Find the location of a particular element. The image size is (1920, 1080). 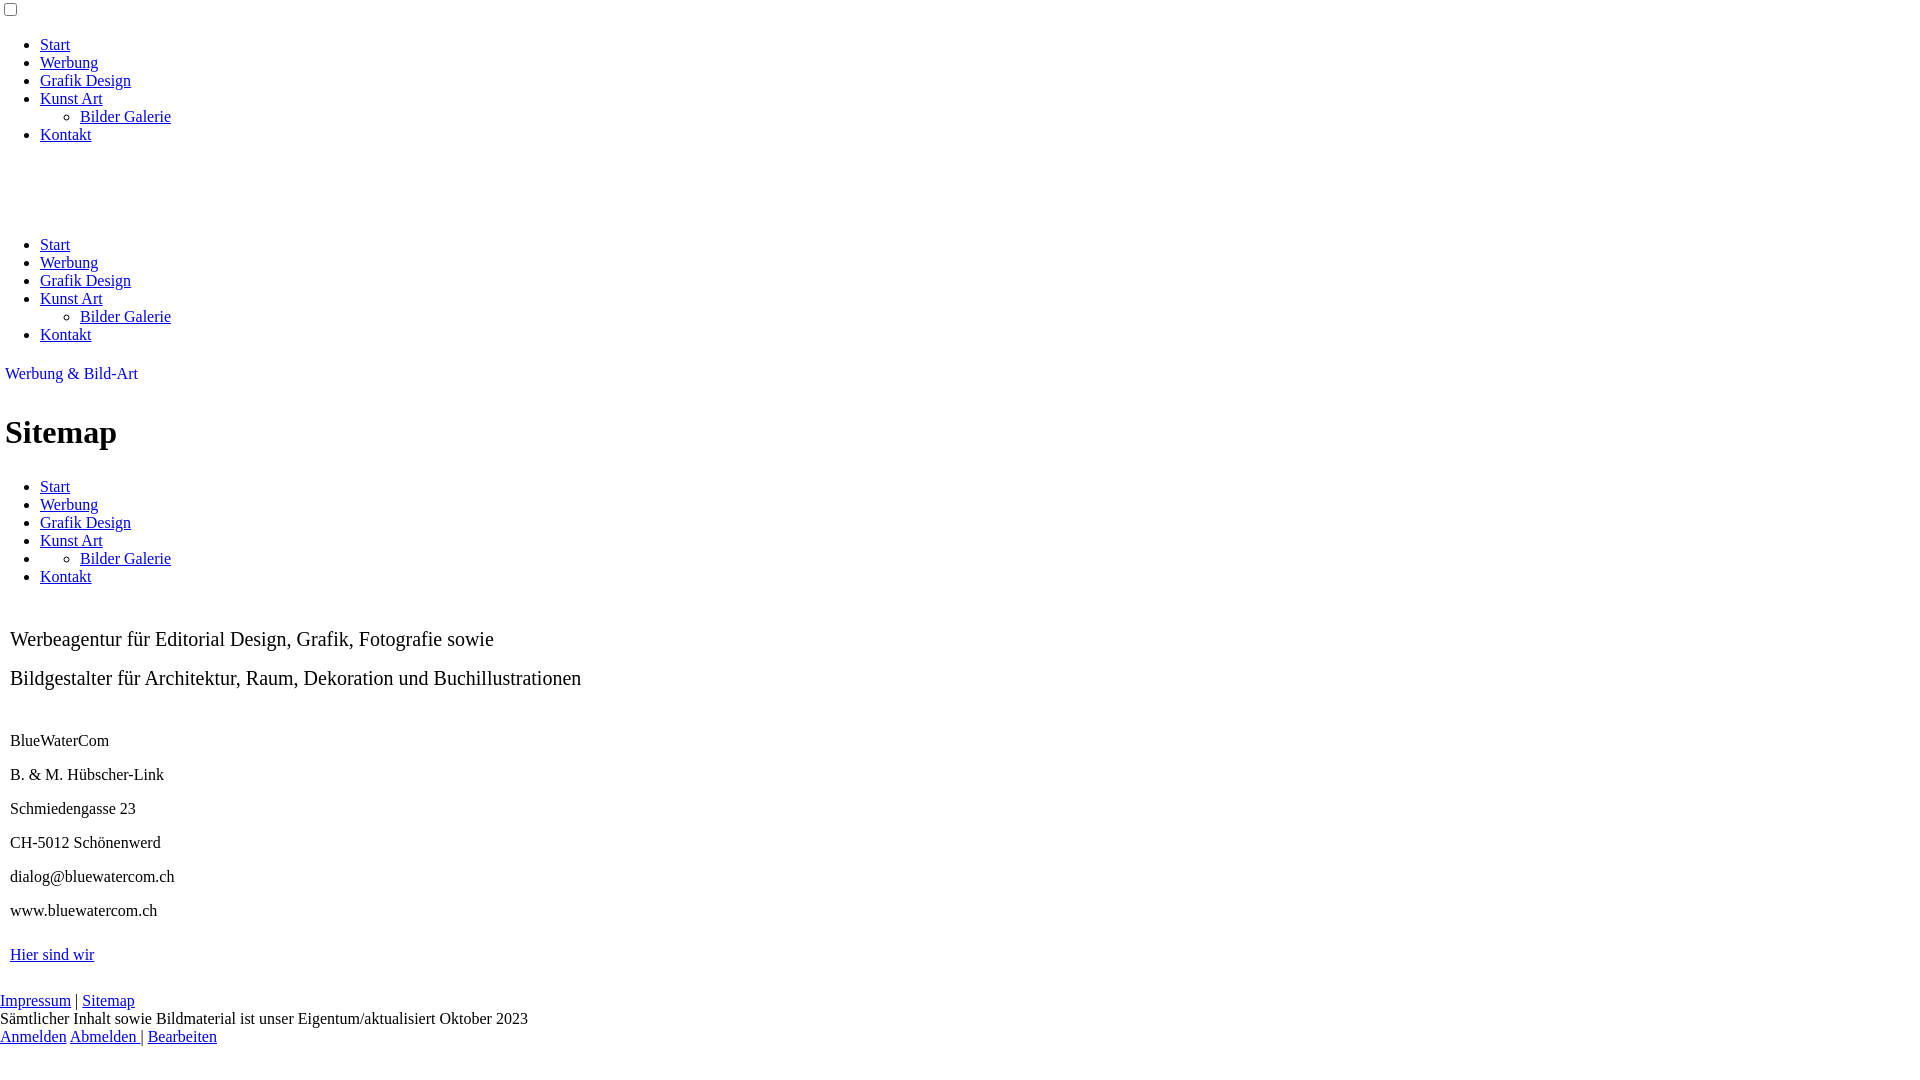

Kontakt is located at coordinates (66, 576).